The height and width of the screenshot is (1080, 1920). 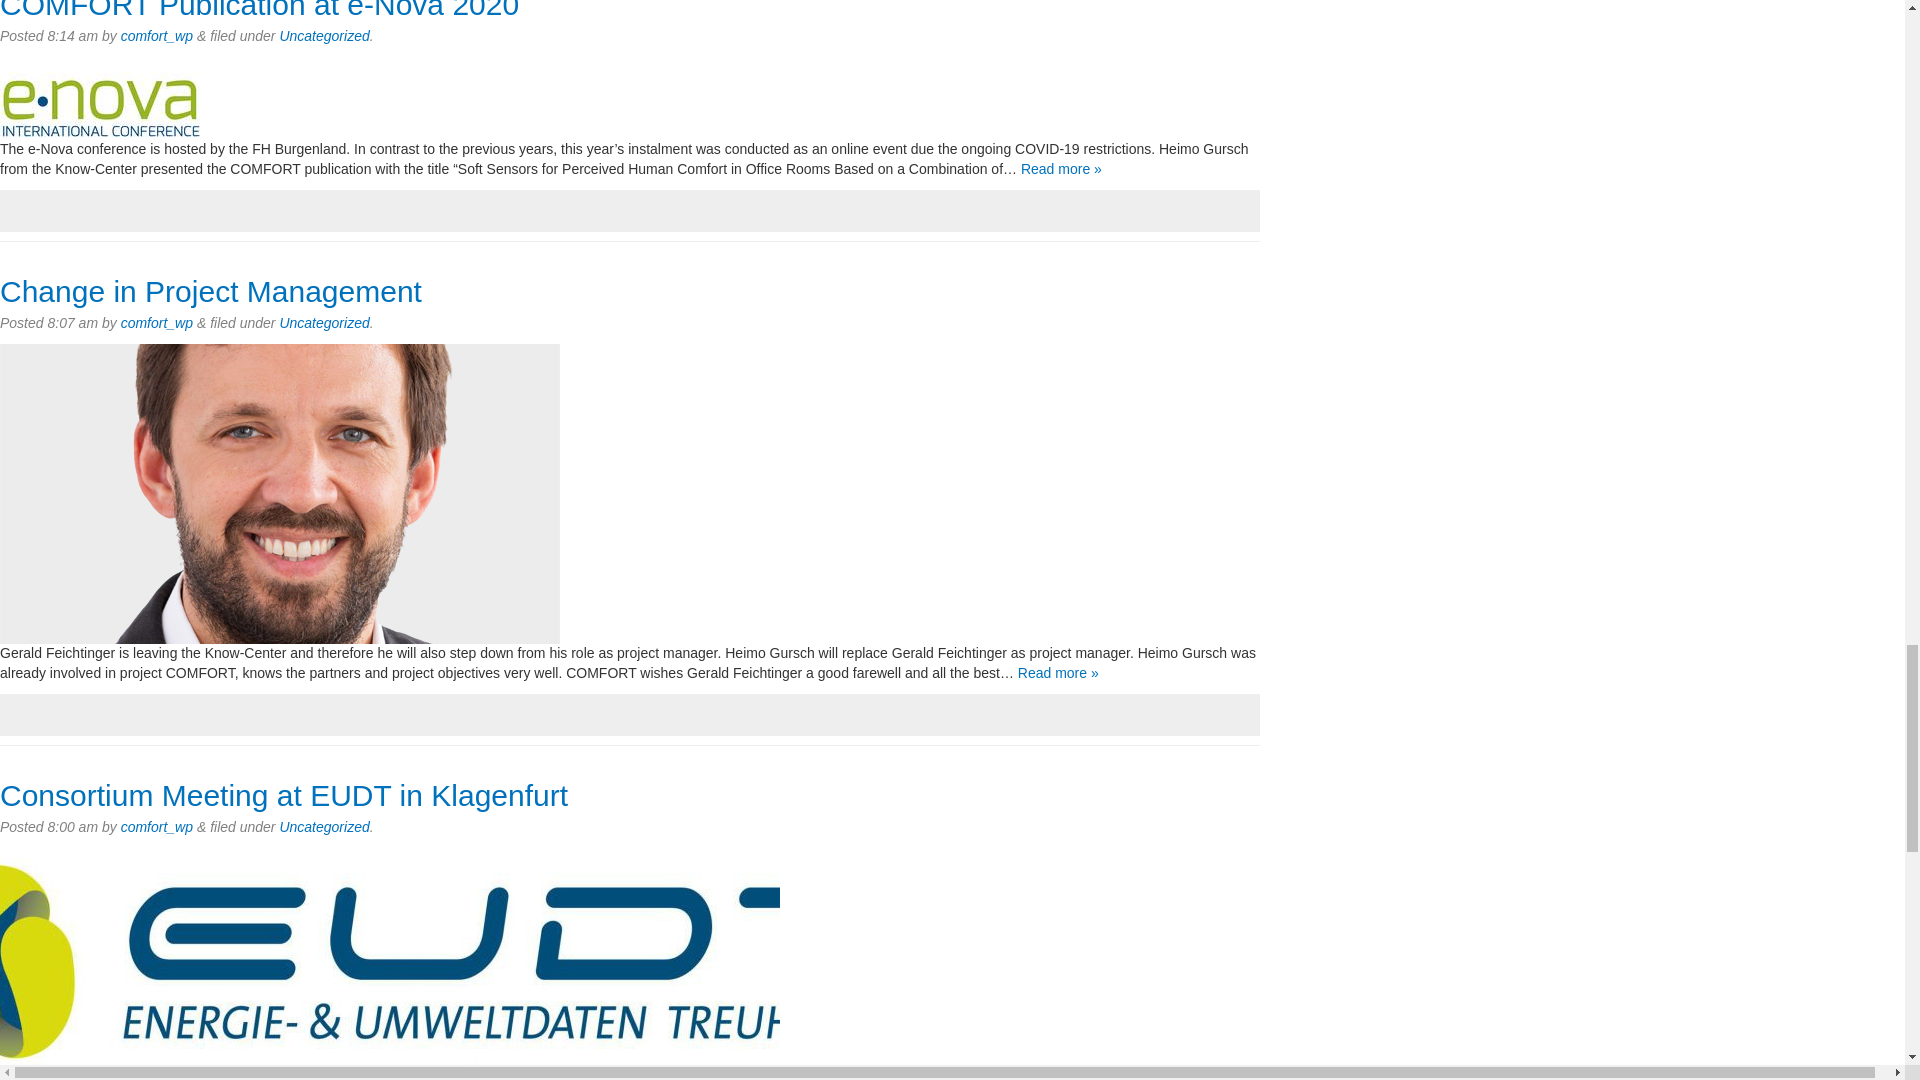 I want to click on COMFORT Publication at e-Nova 2020, so click(x=259, y=10).